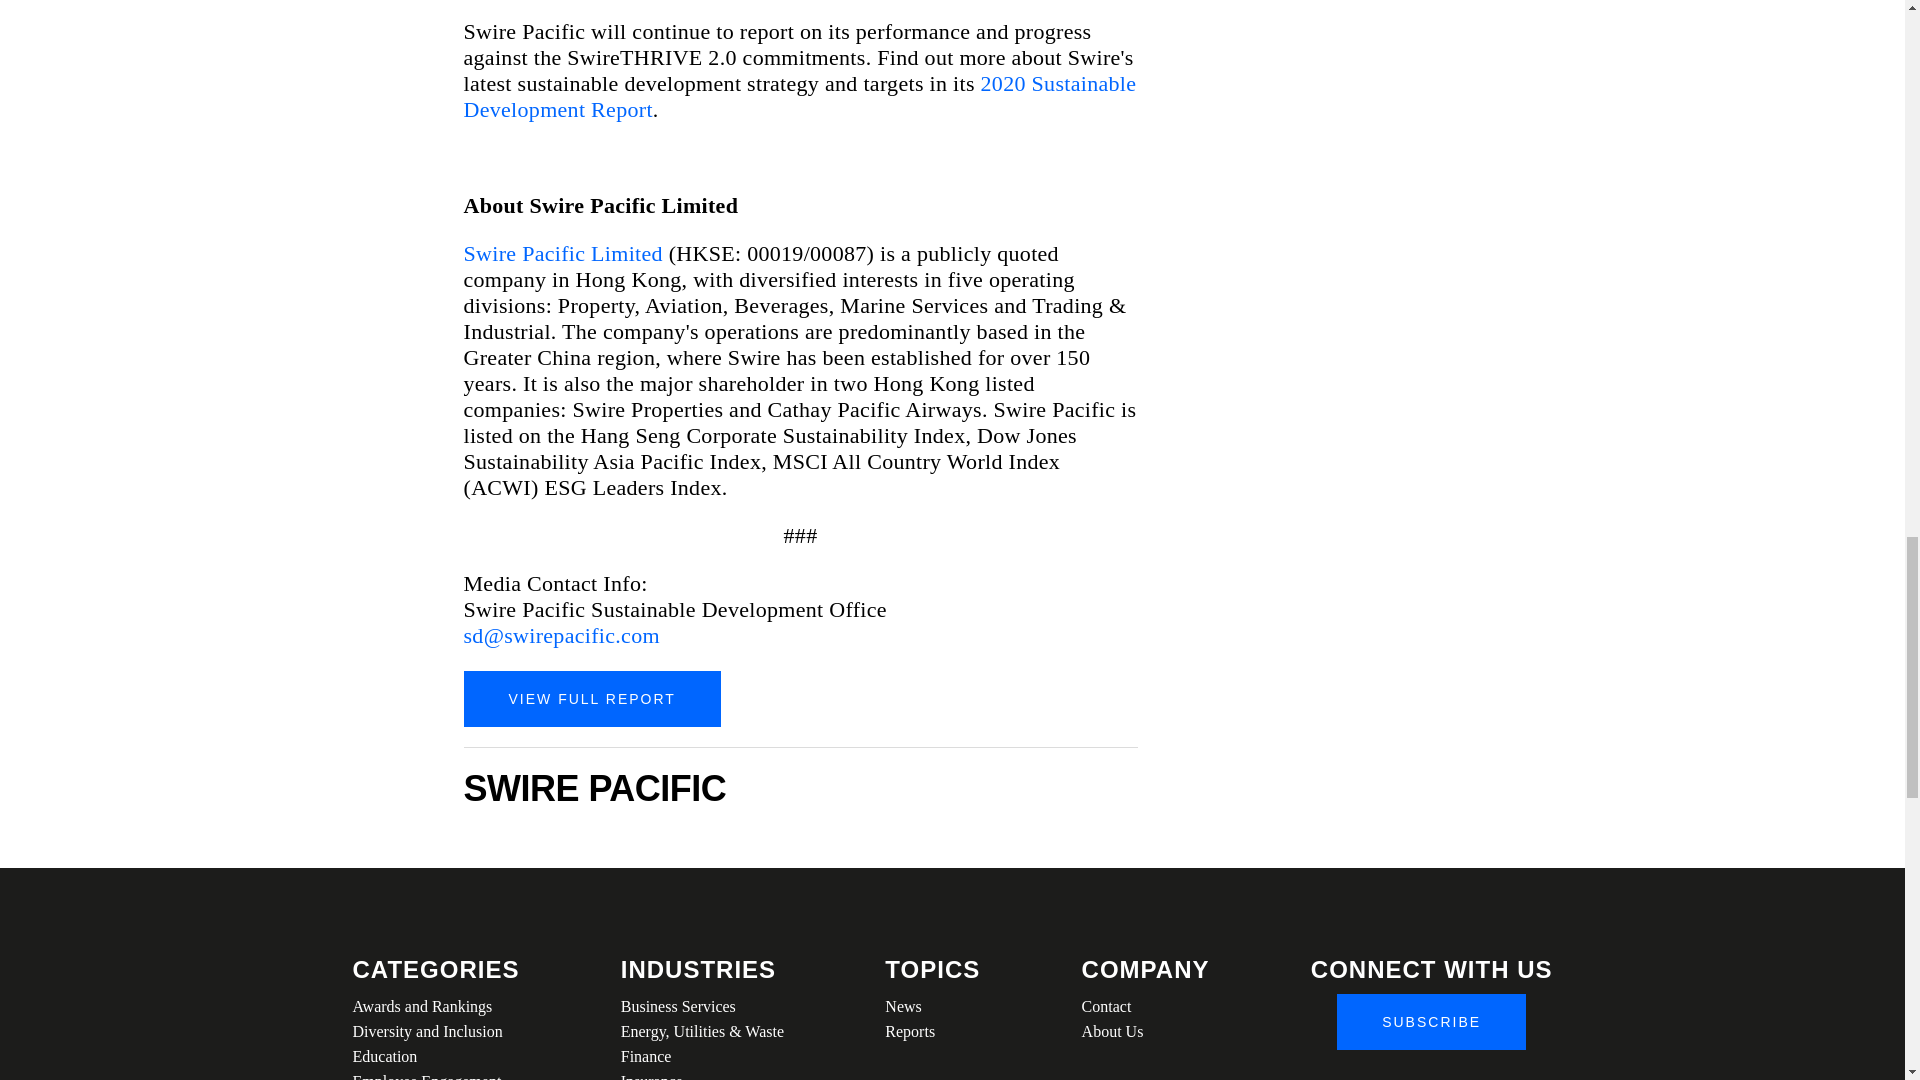  Describe the element at coordinates (434, 969) in the screenshot. I see `CATEGORIES` at that location.